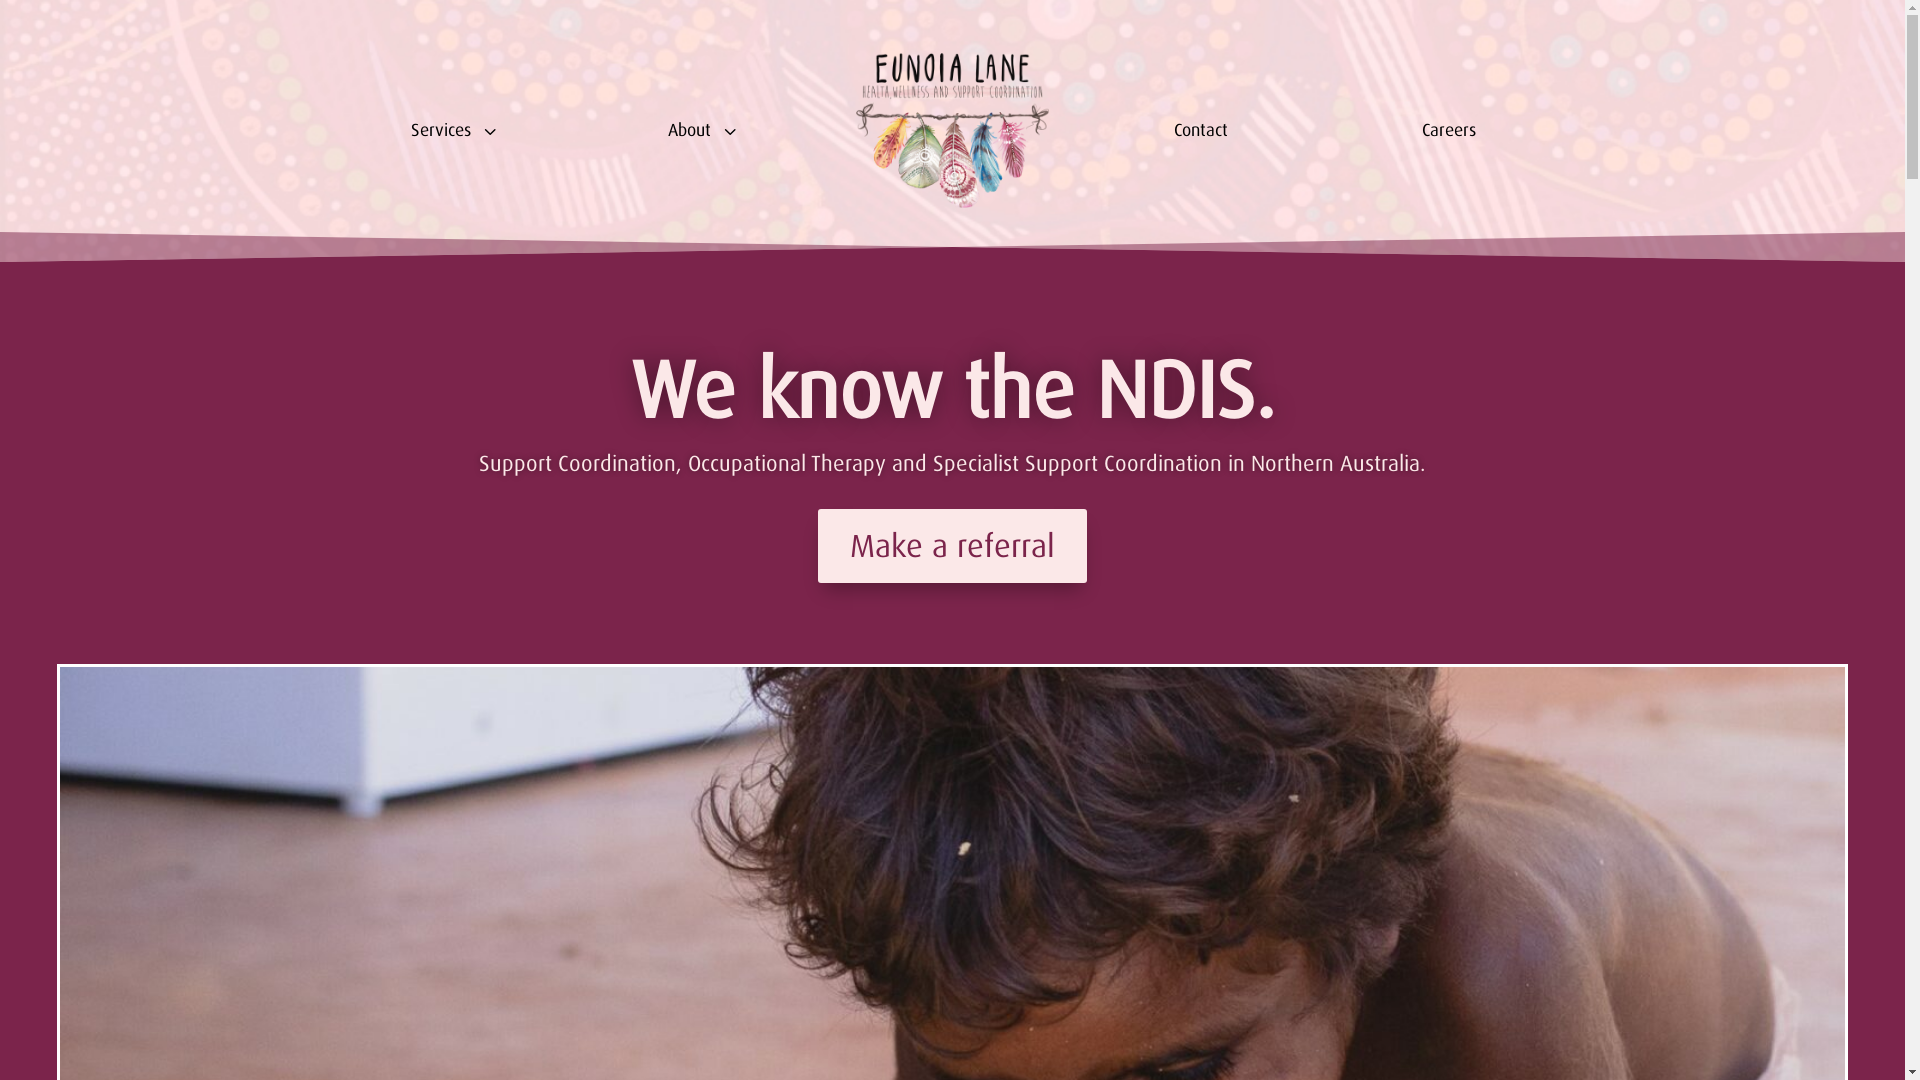 The height and width of the screenshot is (1080, 1920). Describe the element at coordinates (1200, 131) in the screenshot. I see `Contact` at that location.